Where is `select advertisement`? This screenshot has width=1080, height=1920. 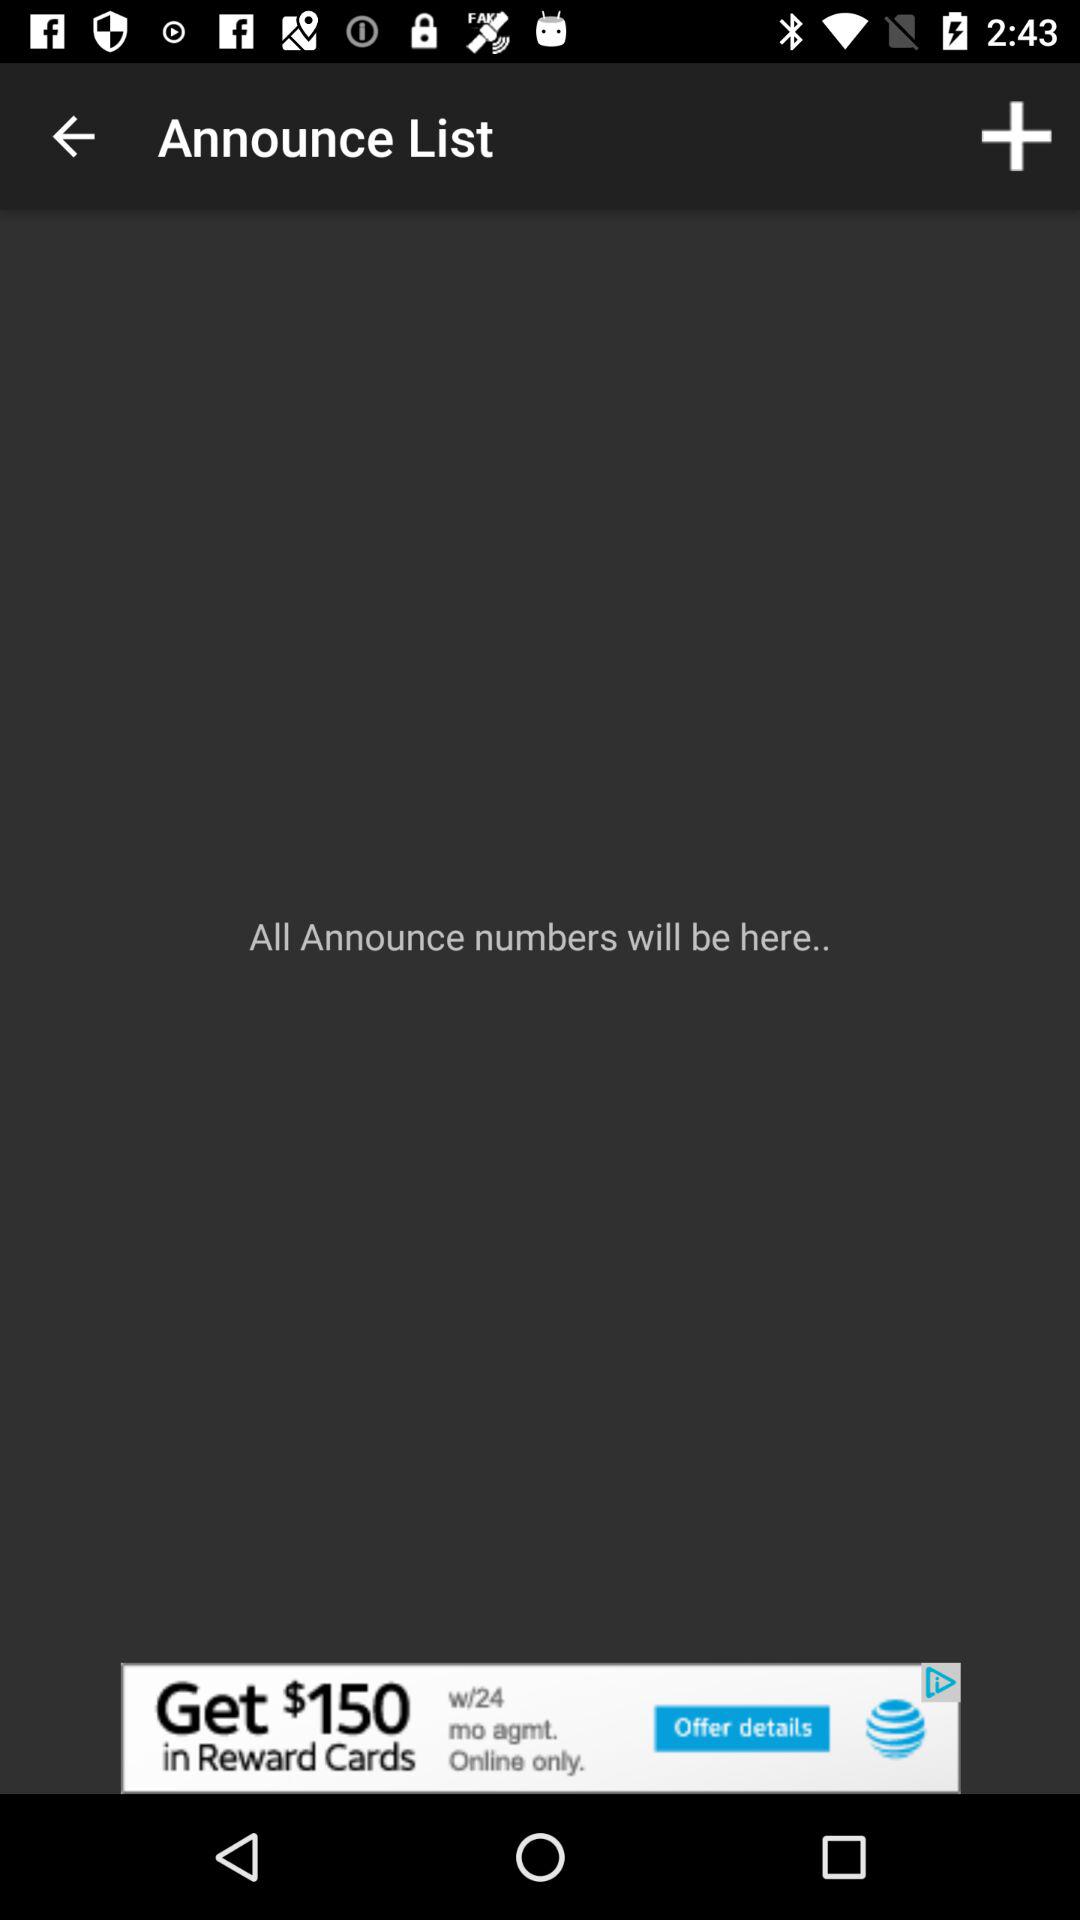
select advertisement is located at coordinates (540, 1728).